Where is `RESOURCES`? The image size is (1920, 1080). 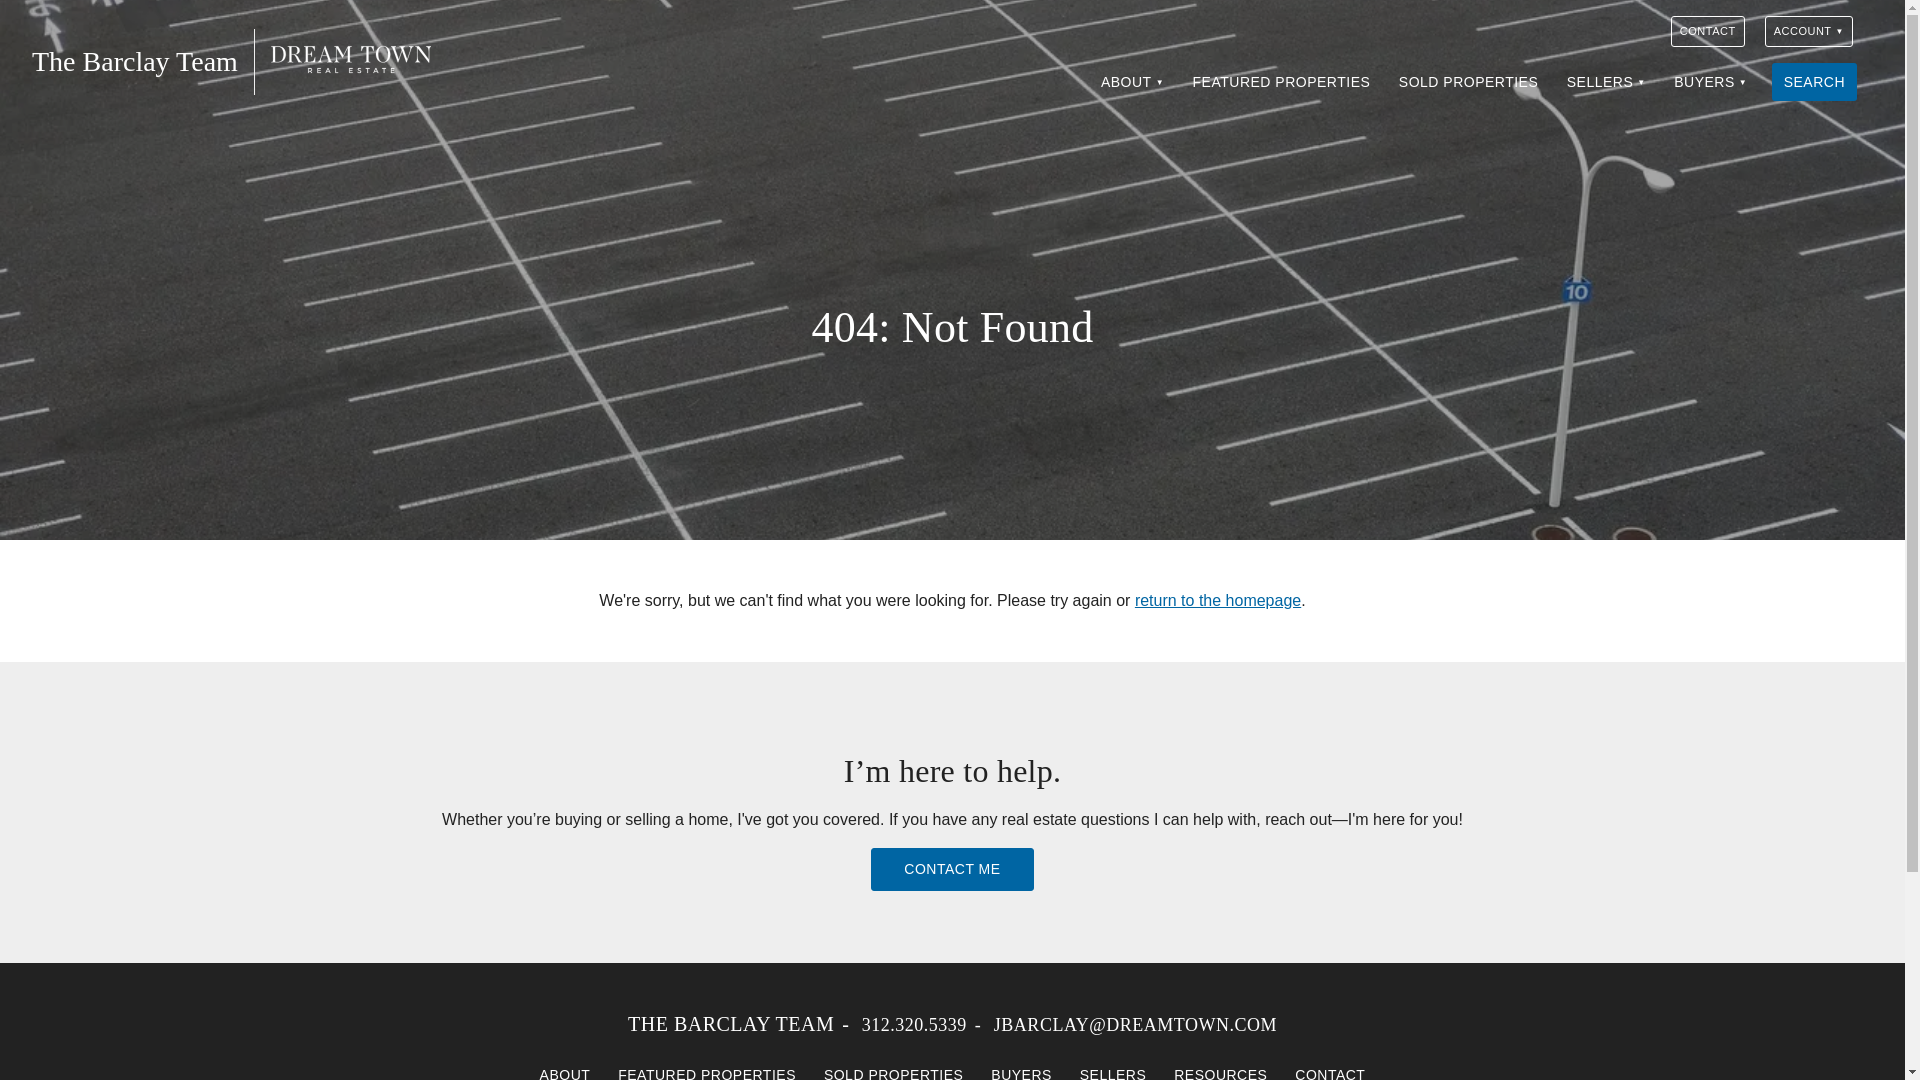 RESOURCES is located at coordinates (1220, 1068).